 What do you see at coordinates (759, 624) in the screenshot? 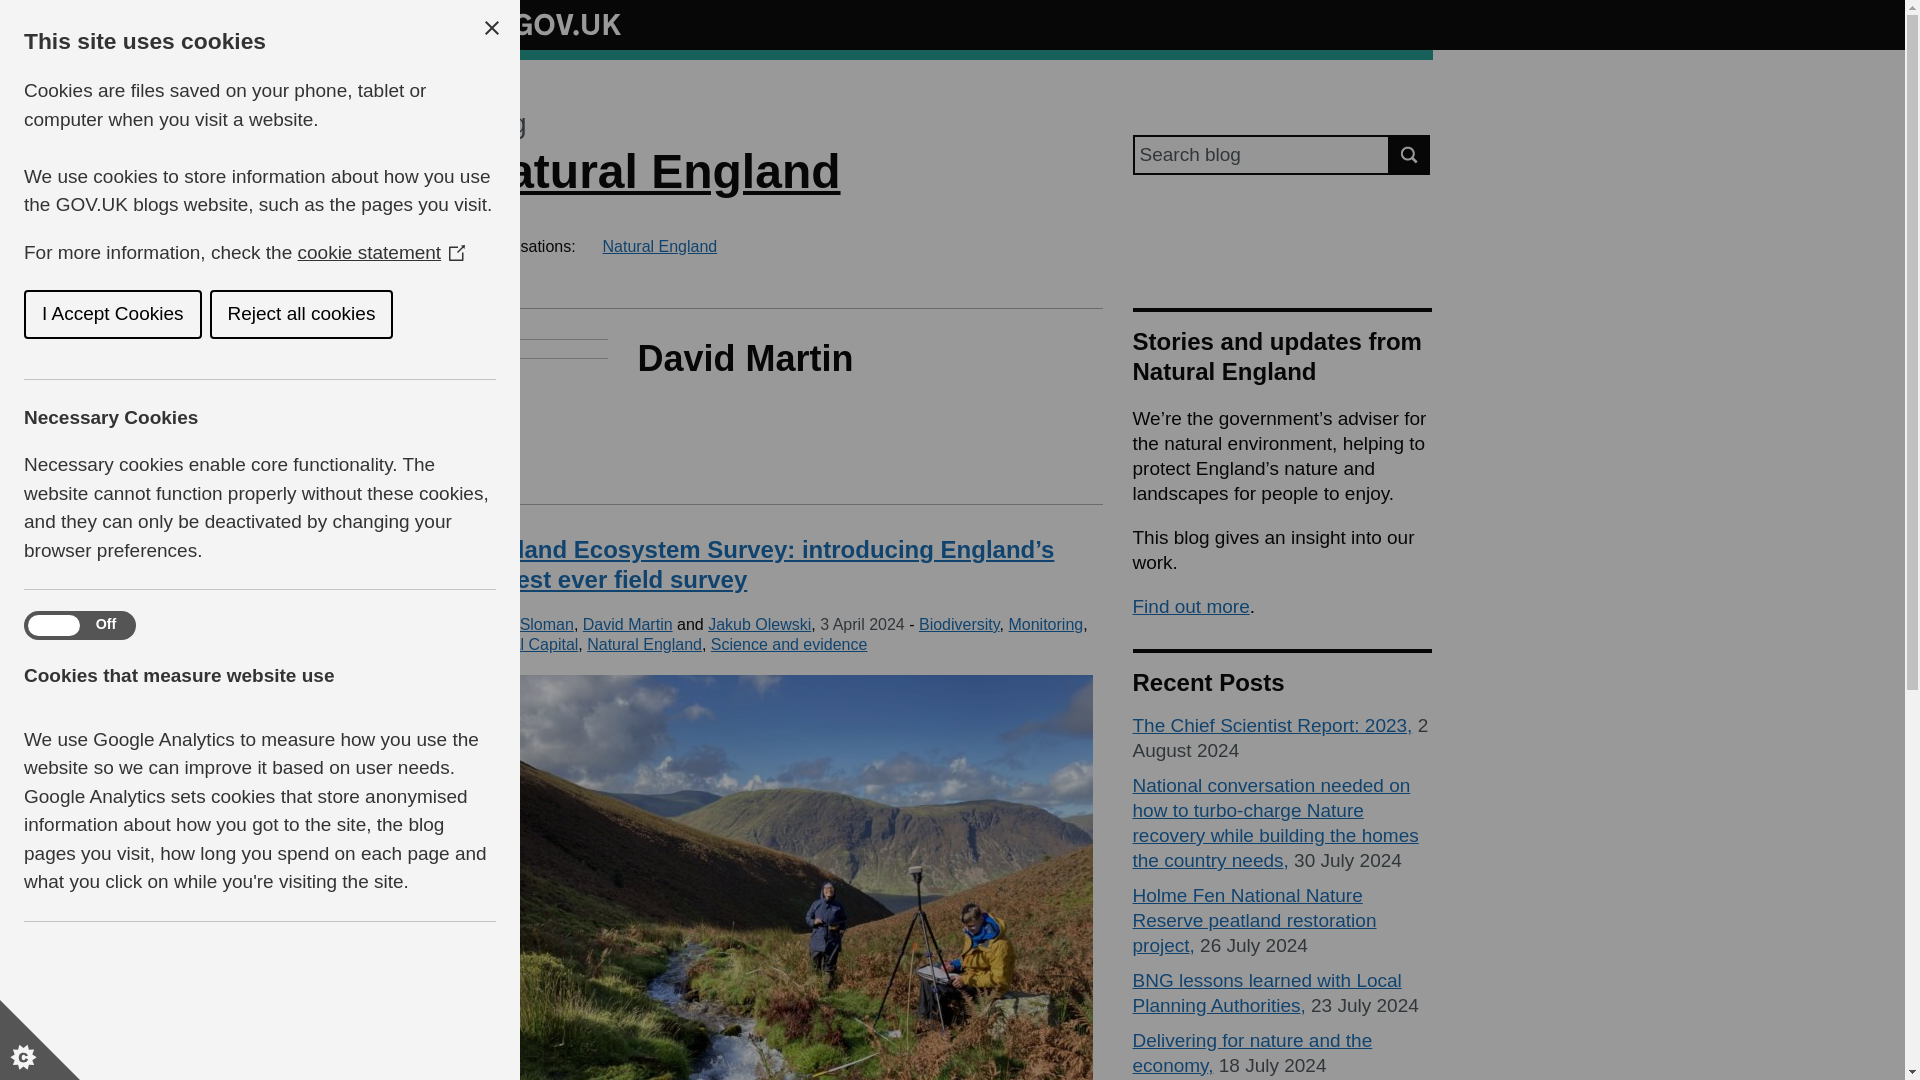
I see `Posts by Jakub Olewski` at bounding box center [759, 624].